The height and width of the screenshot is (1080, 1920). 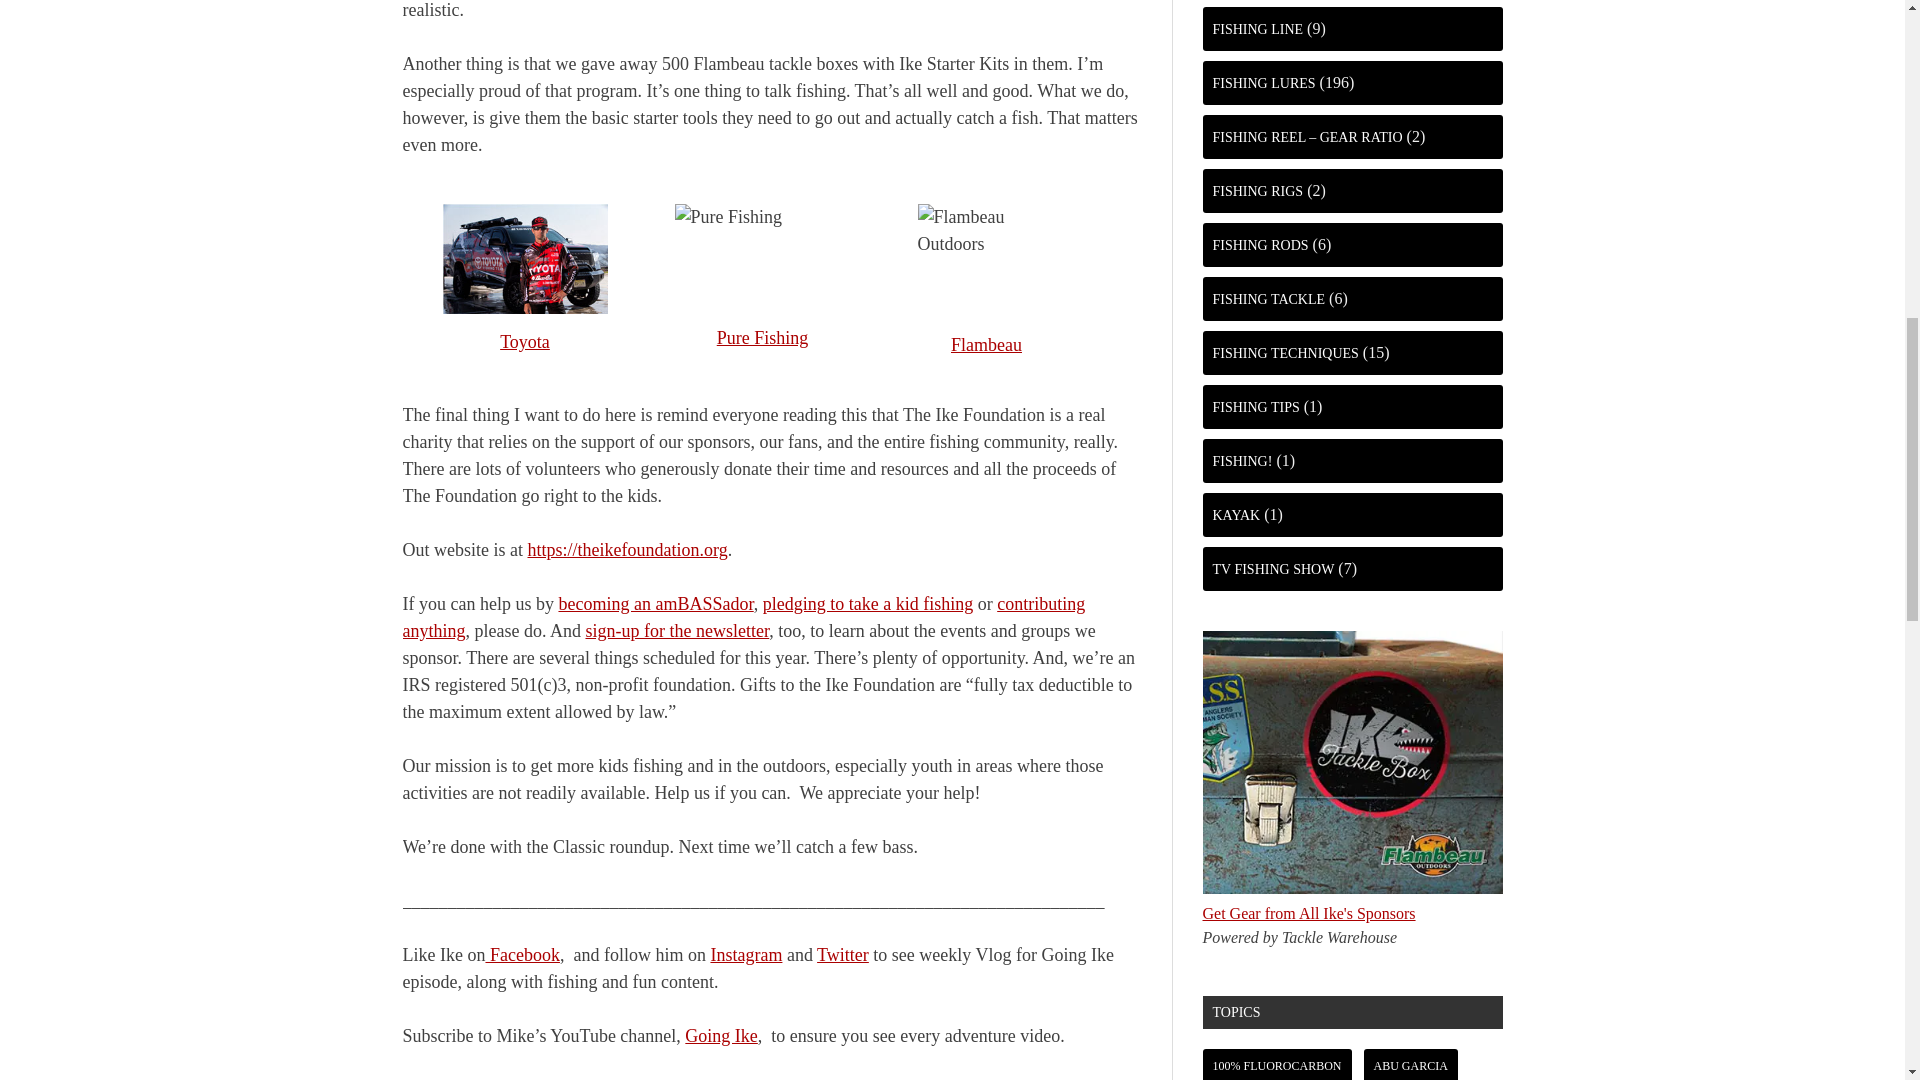 What do you see at coordinates (524, 342) in the screenshot?
I see `Toyota` at bounding box center [524, 342].